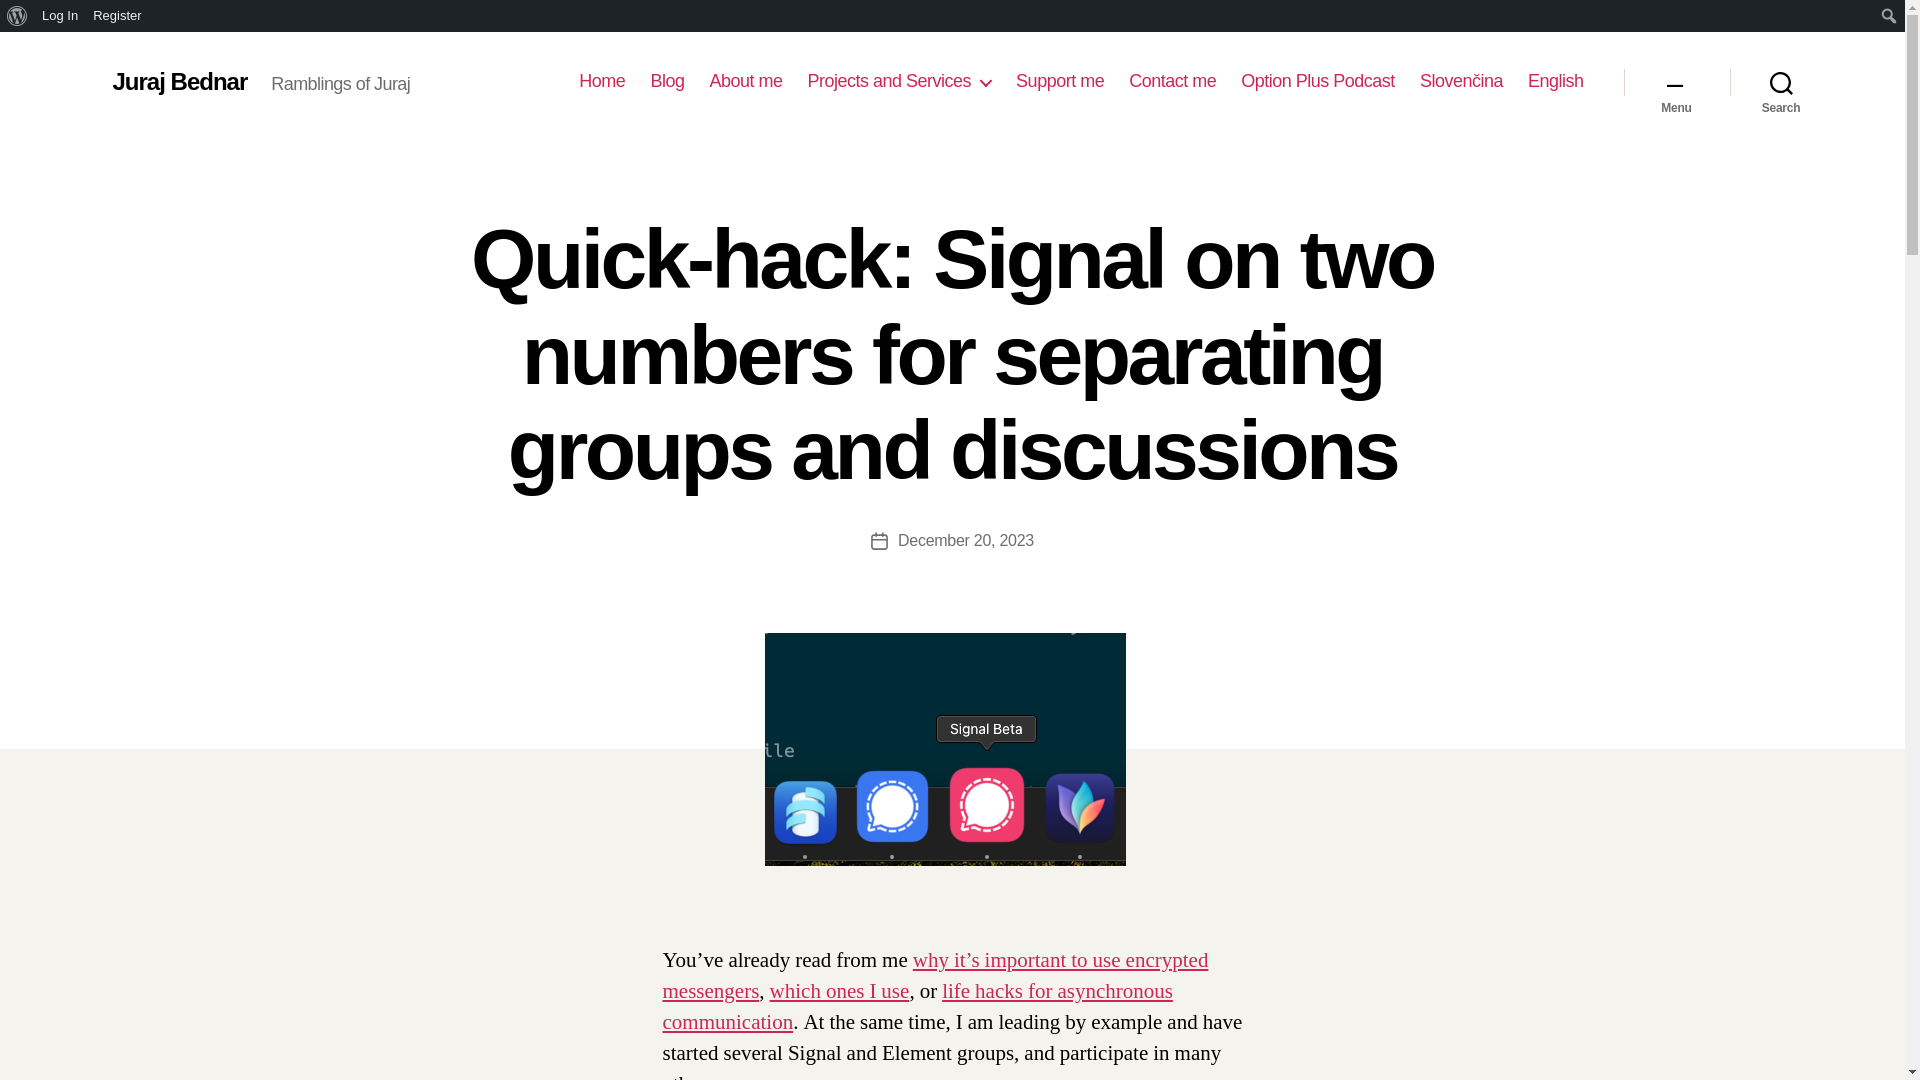 The height and width of the screenshot is (1080, 1920). Describe the element at coordinates (60, 16) in the screenshot. I see `Log In` at that location.